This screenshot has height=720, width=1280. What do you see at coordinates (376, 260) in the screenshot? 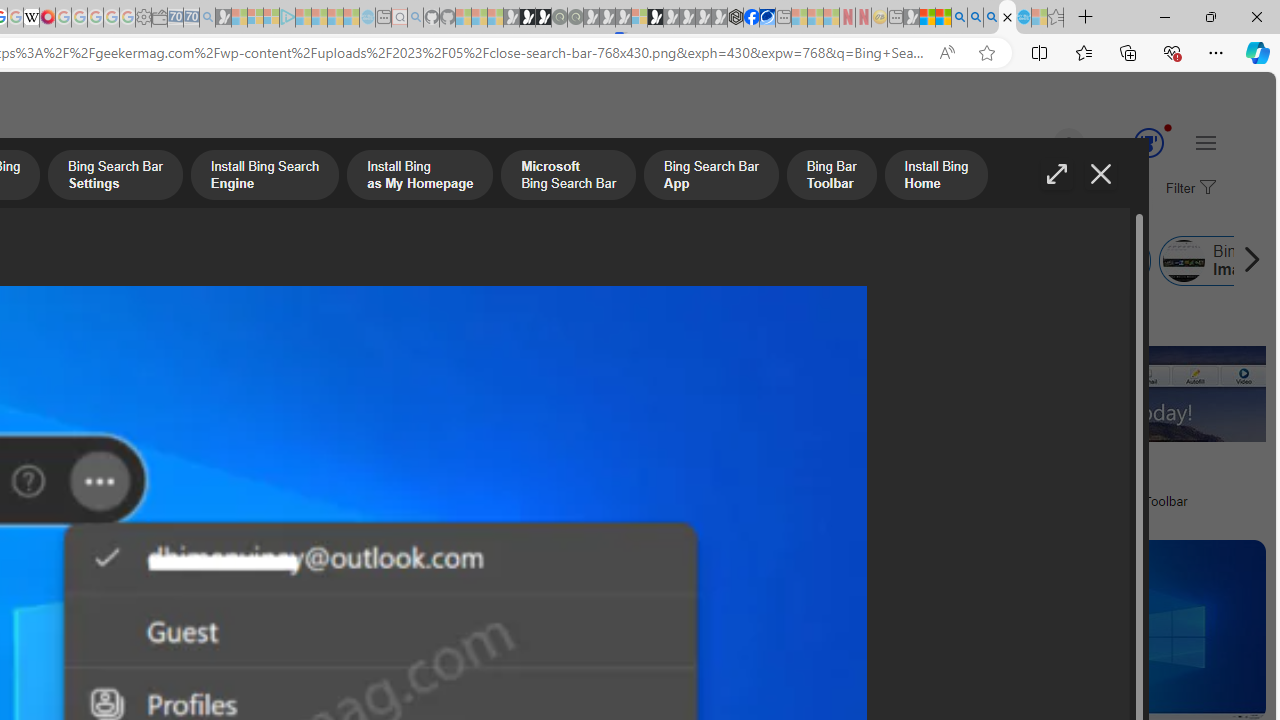
I see `Bing Search Bar App` at bounding box center [376, 260].